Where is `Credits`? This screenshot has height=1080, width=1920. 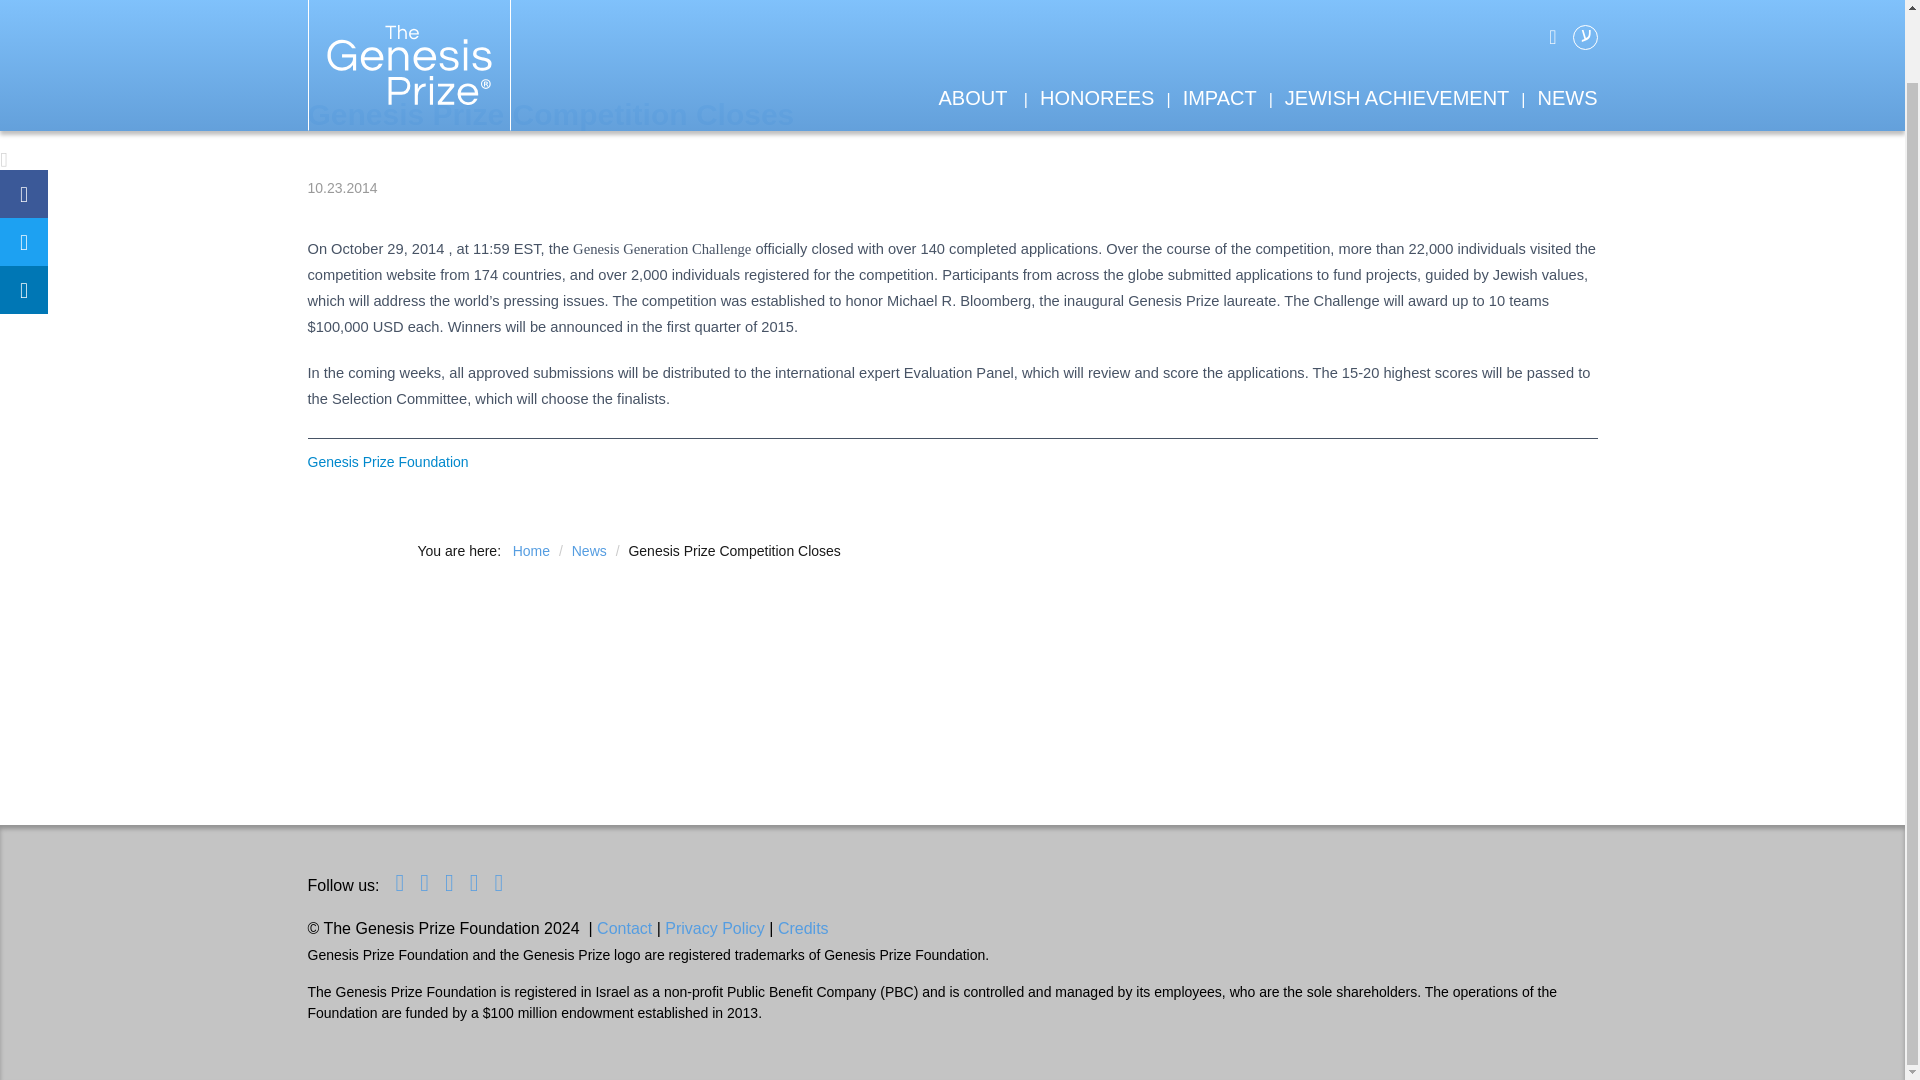
Credits is located at coordinates (803, 928).